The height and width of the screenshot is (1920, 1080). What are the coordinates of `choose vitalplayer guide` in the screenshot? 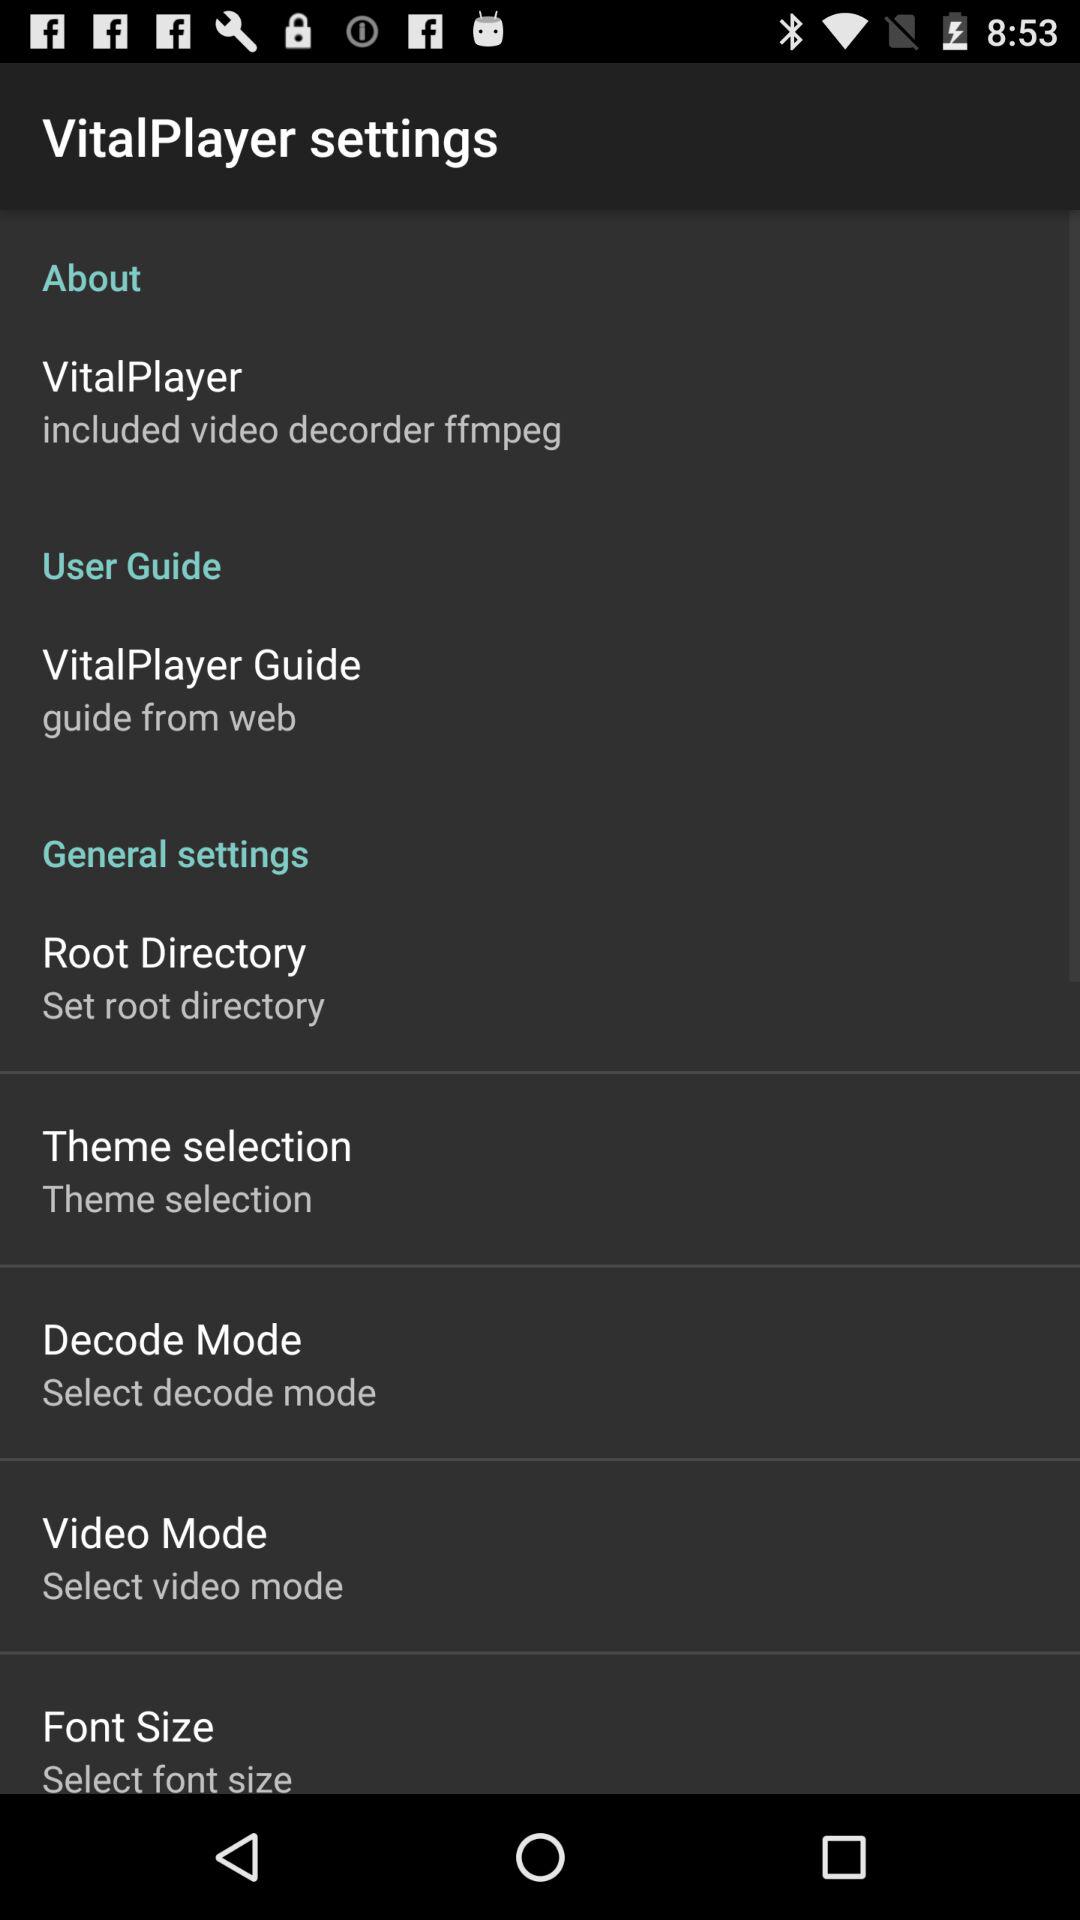 It's located at (202, 662).